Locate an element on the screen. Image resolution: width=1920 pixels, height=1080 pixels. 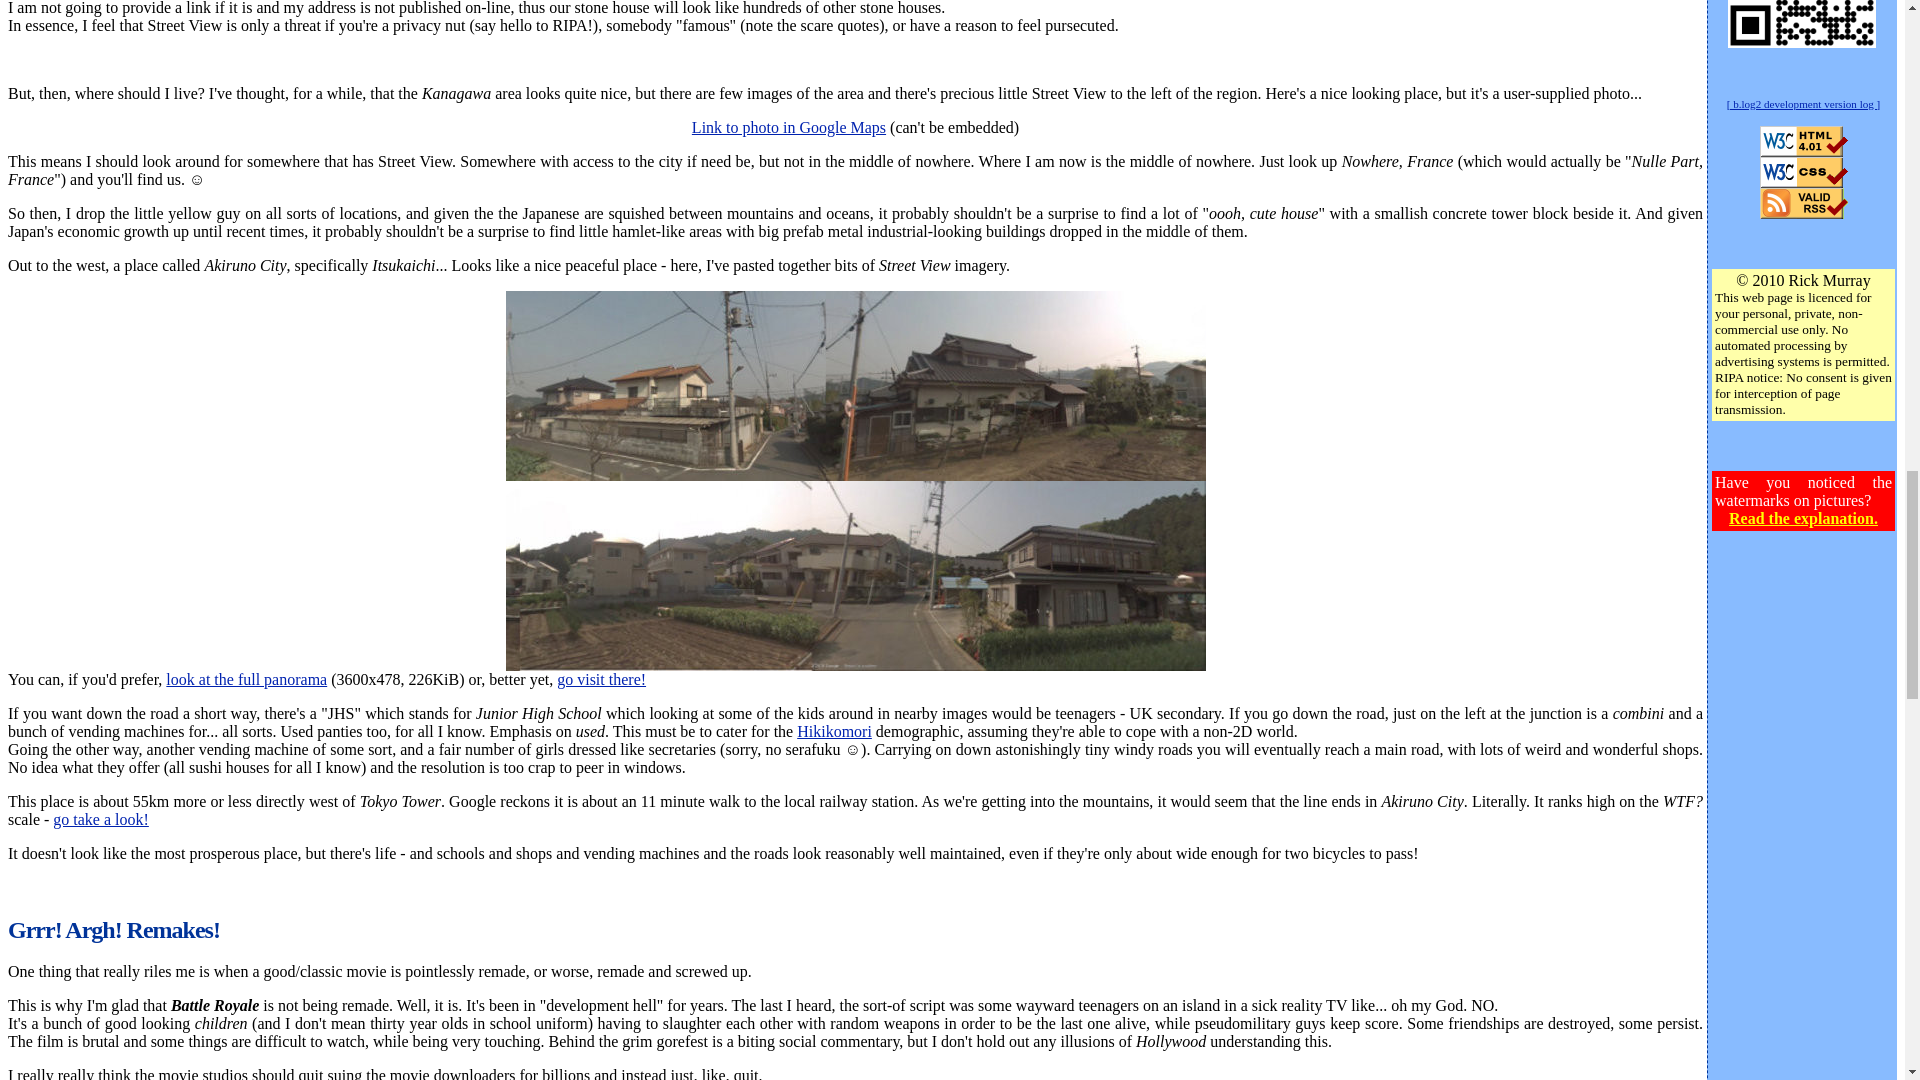
Link to photo in Google Maps is located at coordinates (788, 127).